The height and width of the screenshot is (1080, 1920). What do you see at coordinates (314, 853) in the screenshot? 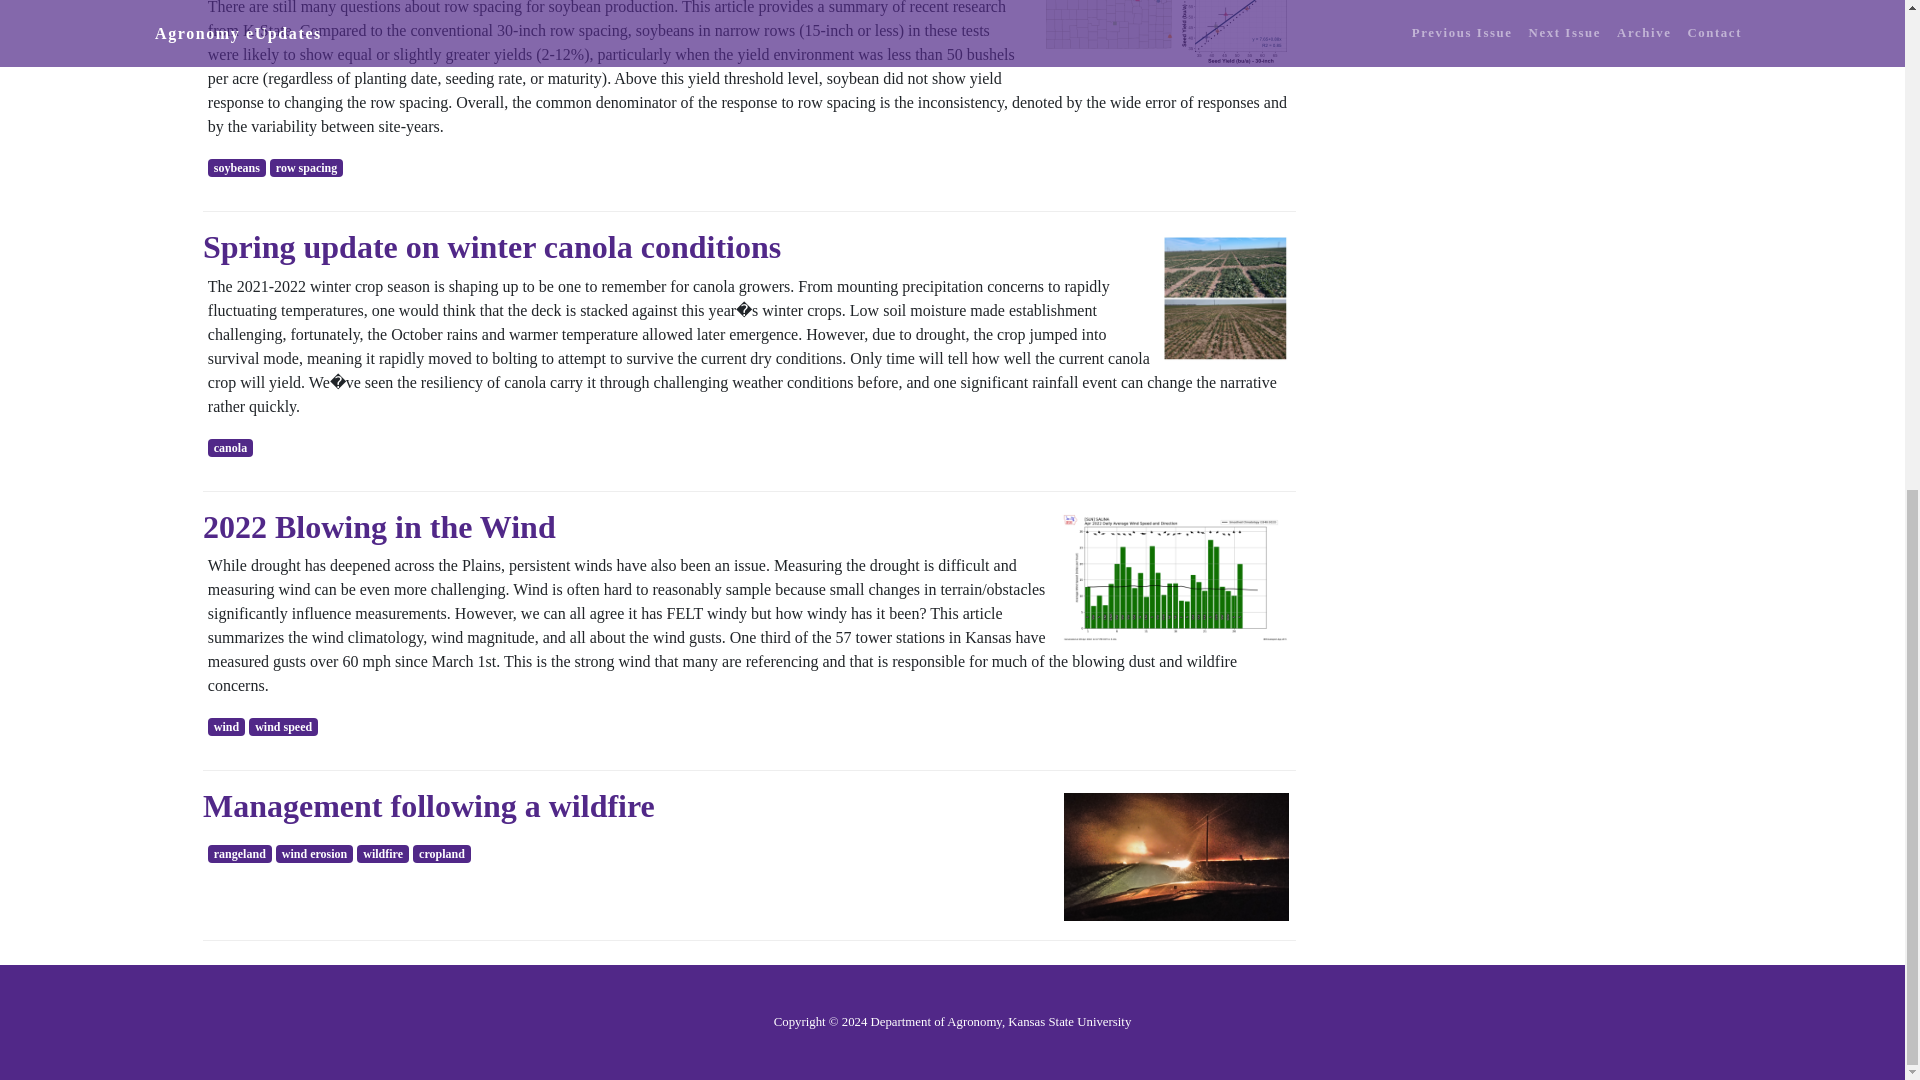
I see `wind erosion` at bounding box center [314, 853].